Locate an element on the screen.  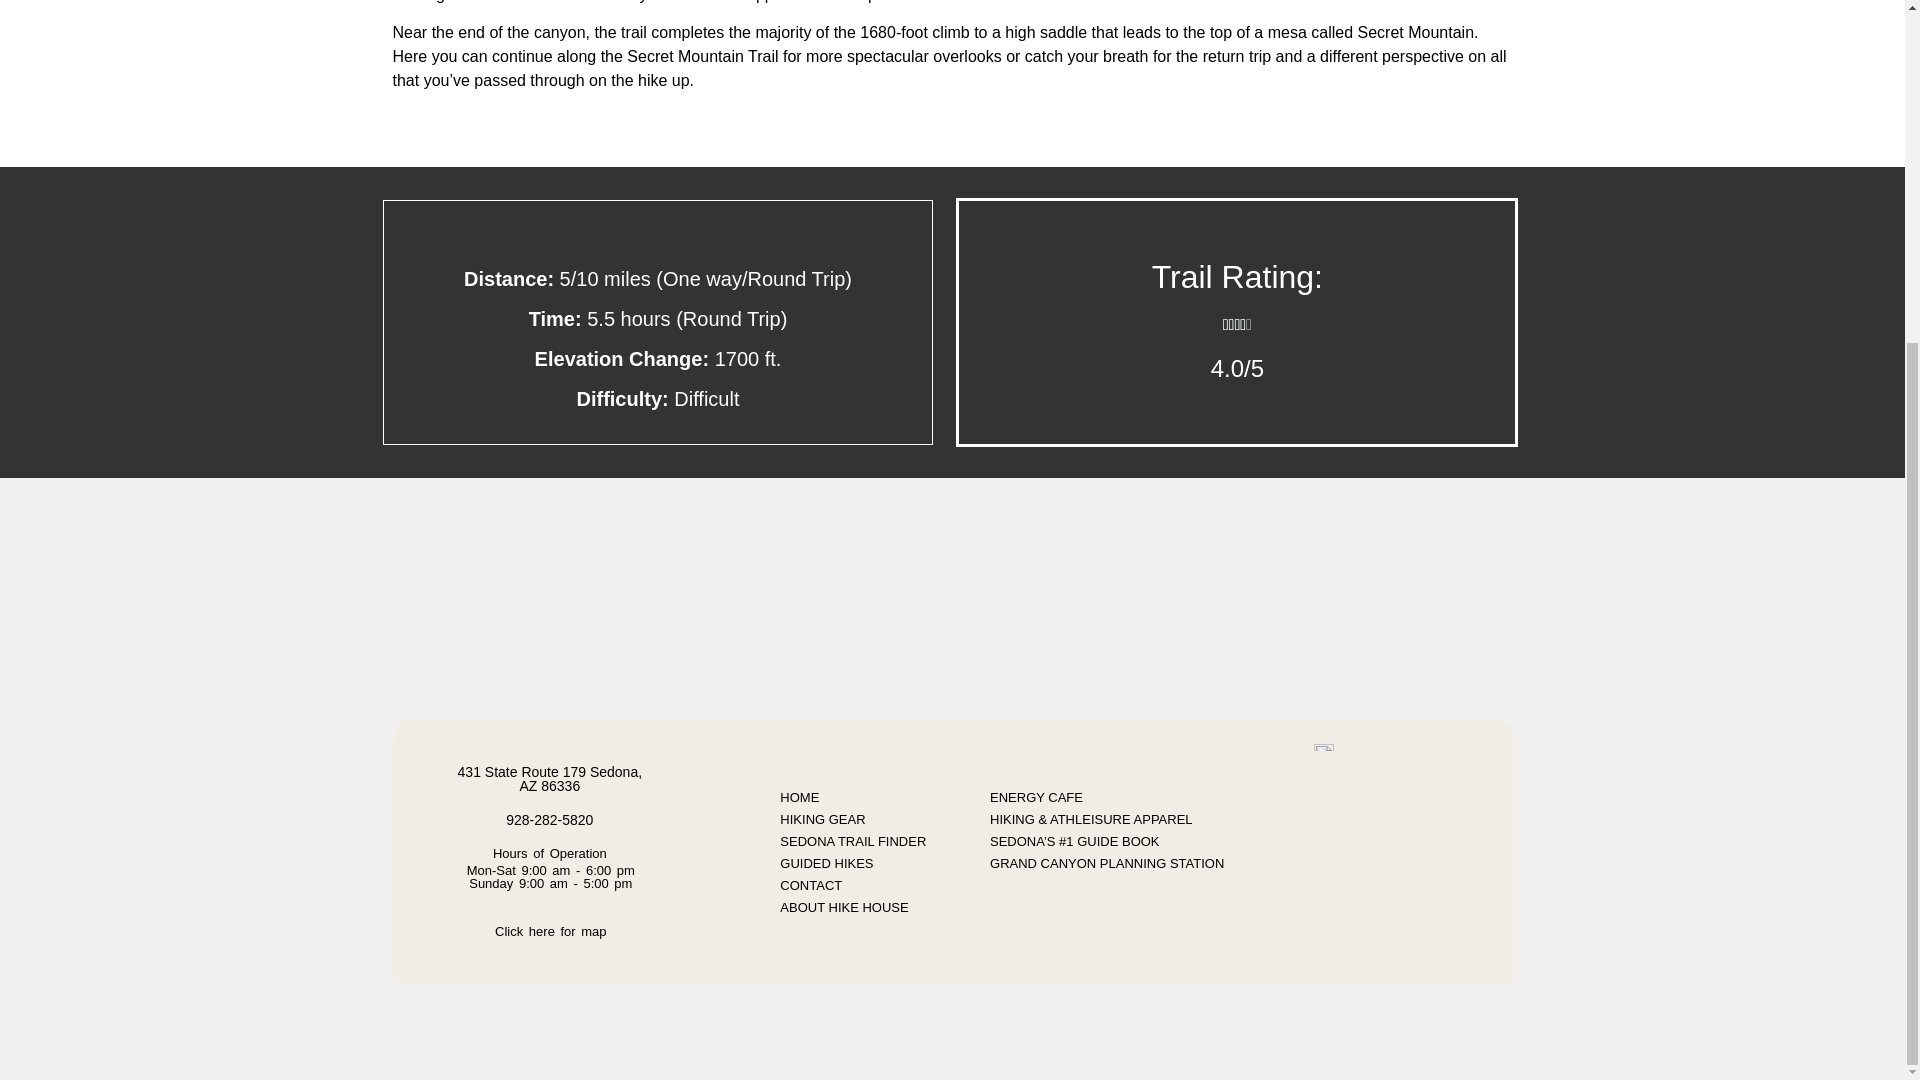
GUIDED HIKES is located at coordinates (853, 864).